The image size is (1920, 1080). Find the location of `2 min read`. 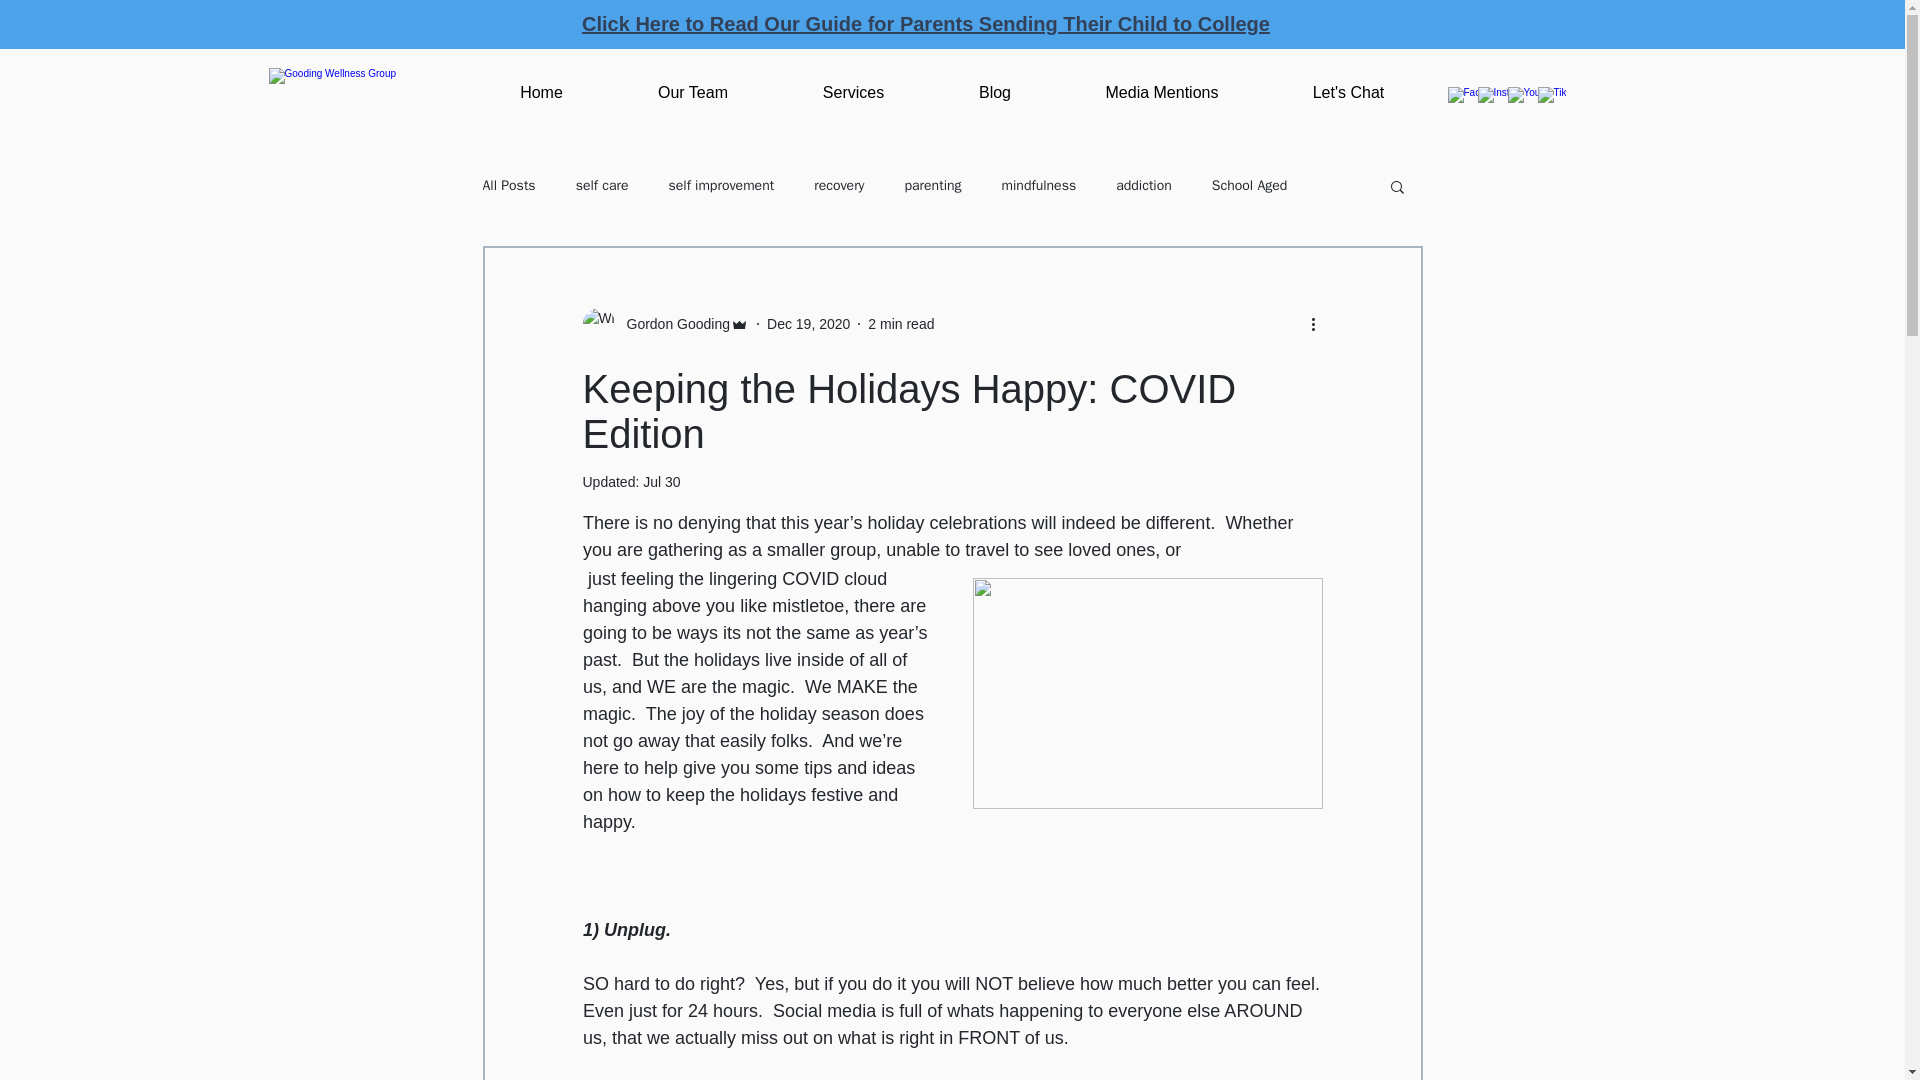

2 min read is located at coordinates (900, 324).